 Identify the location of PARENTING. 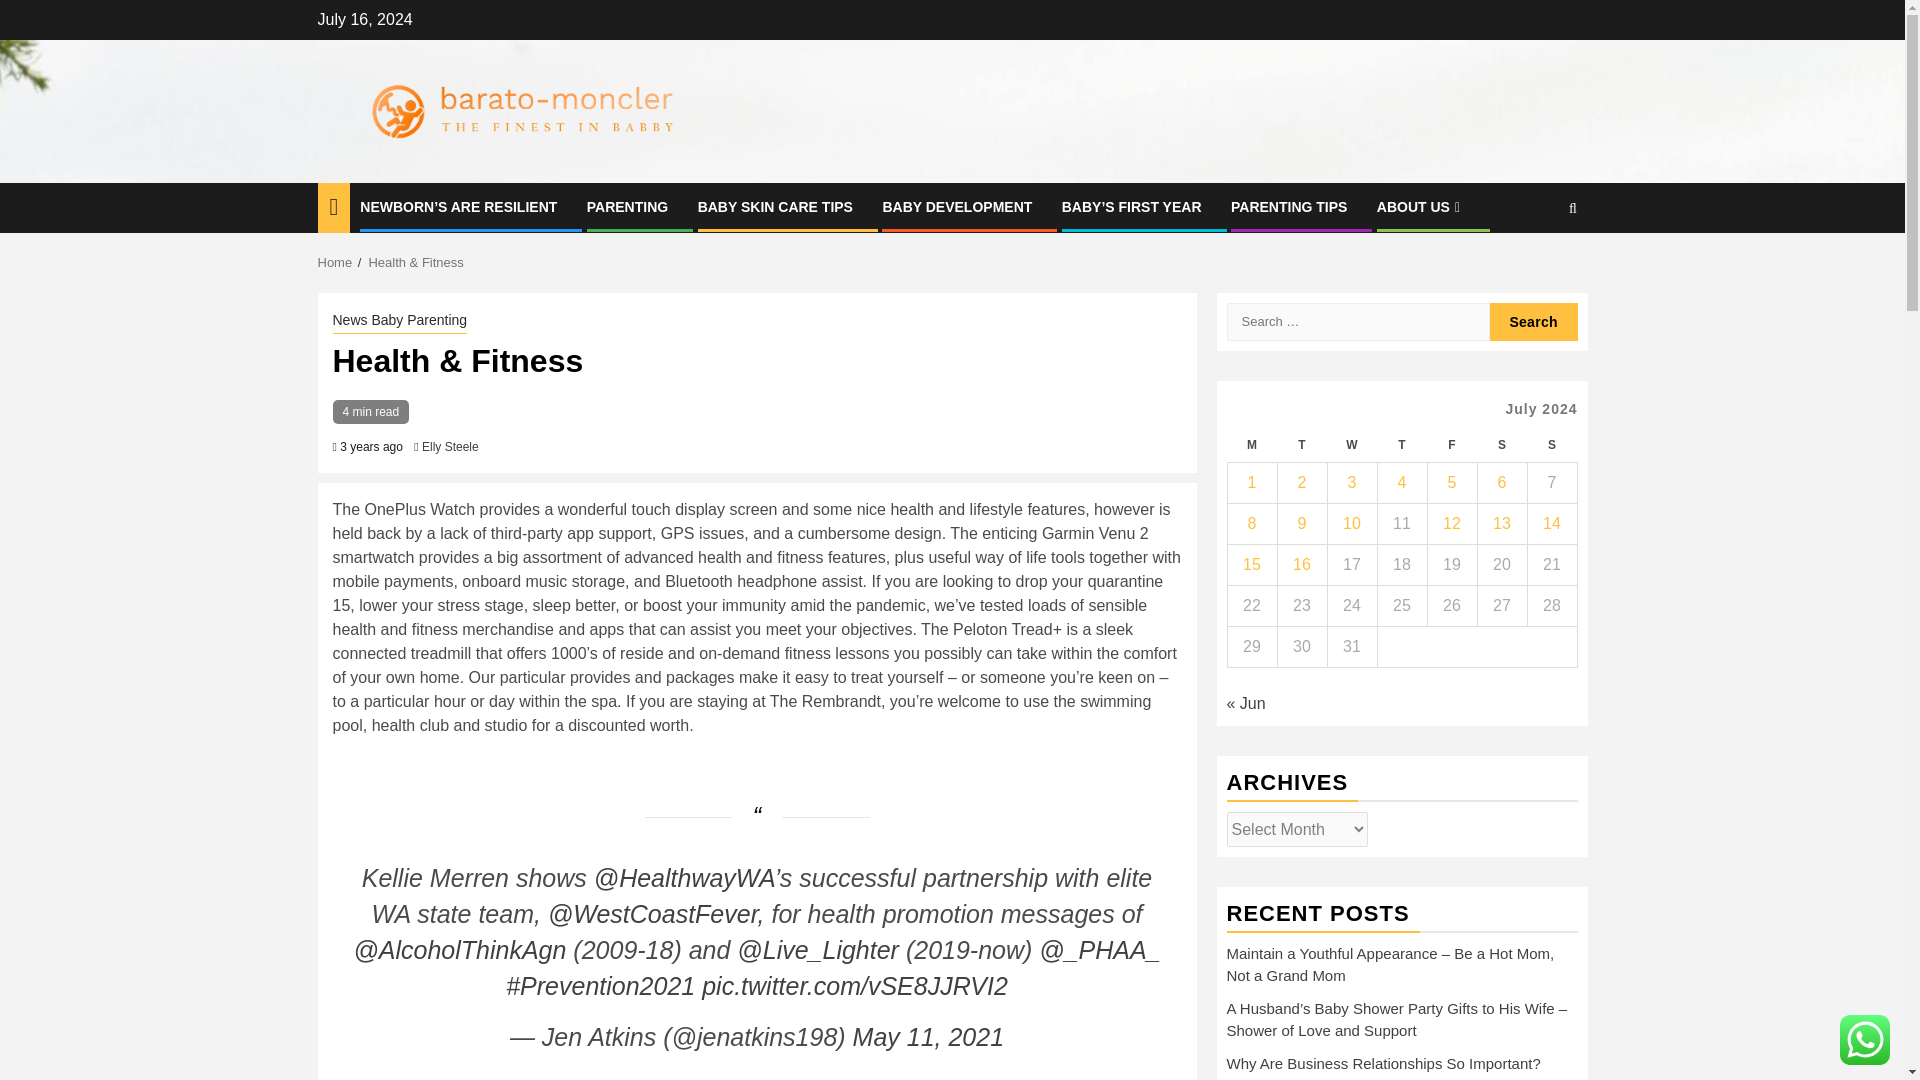
(628, 206).